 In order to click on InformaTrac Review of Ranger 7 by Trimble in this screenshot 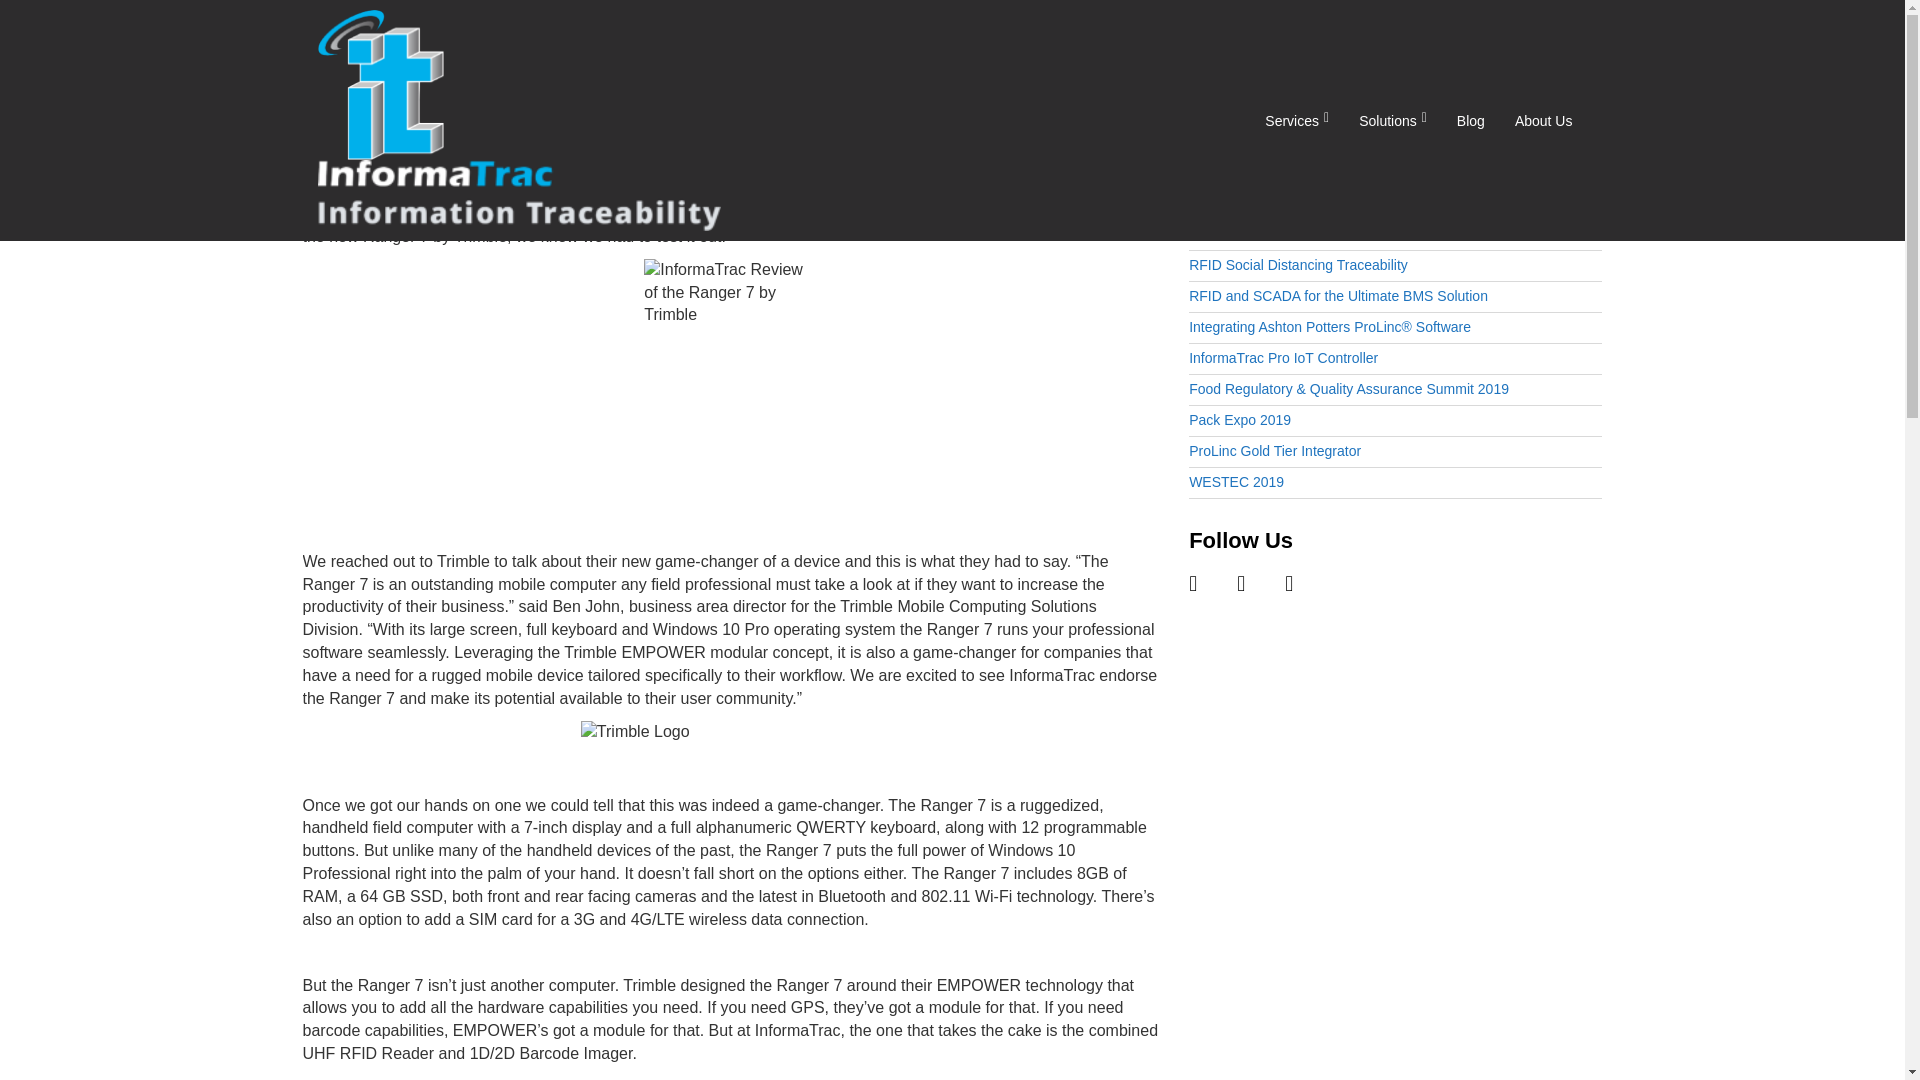, I will do `click(591, 176)`.